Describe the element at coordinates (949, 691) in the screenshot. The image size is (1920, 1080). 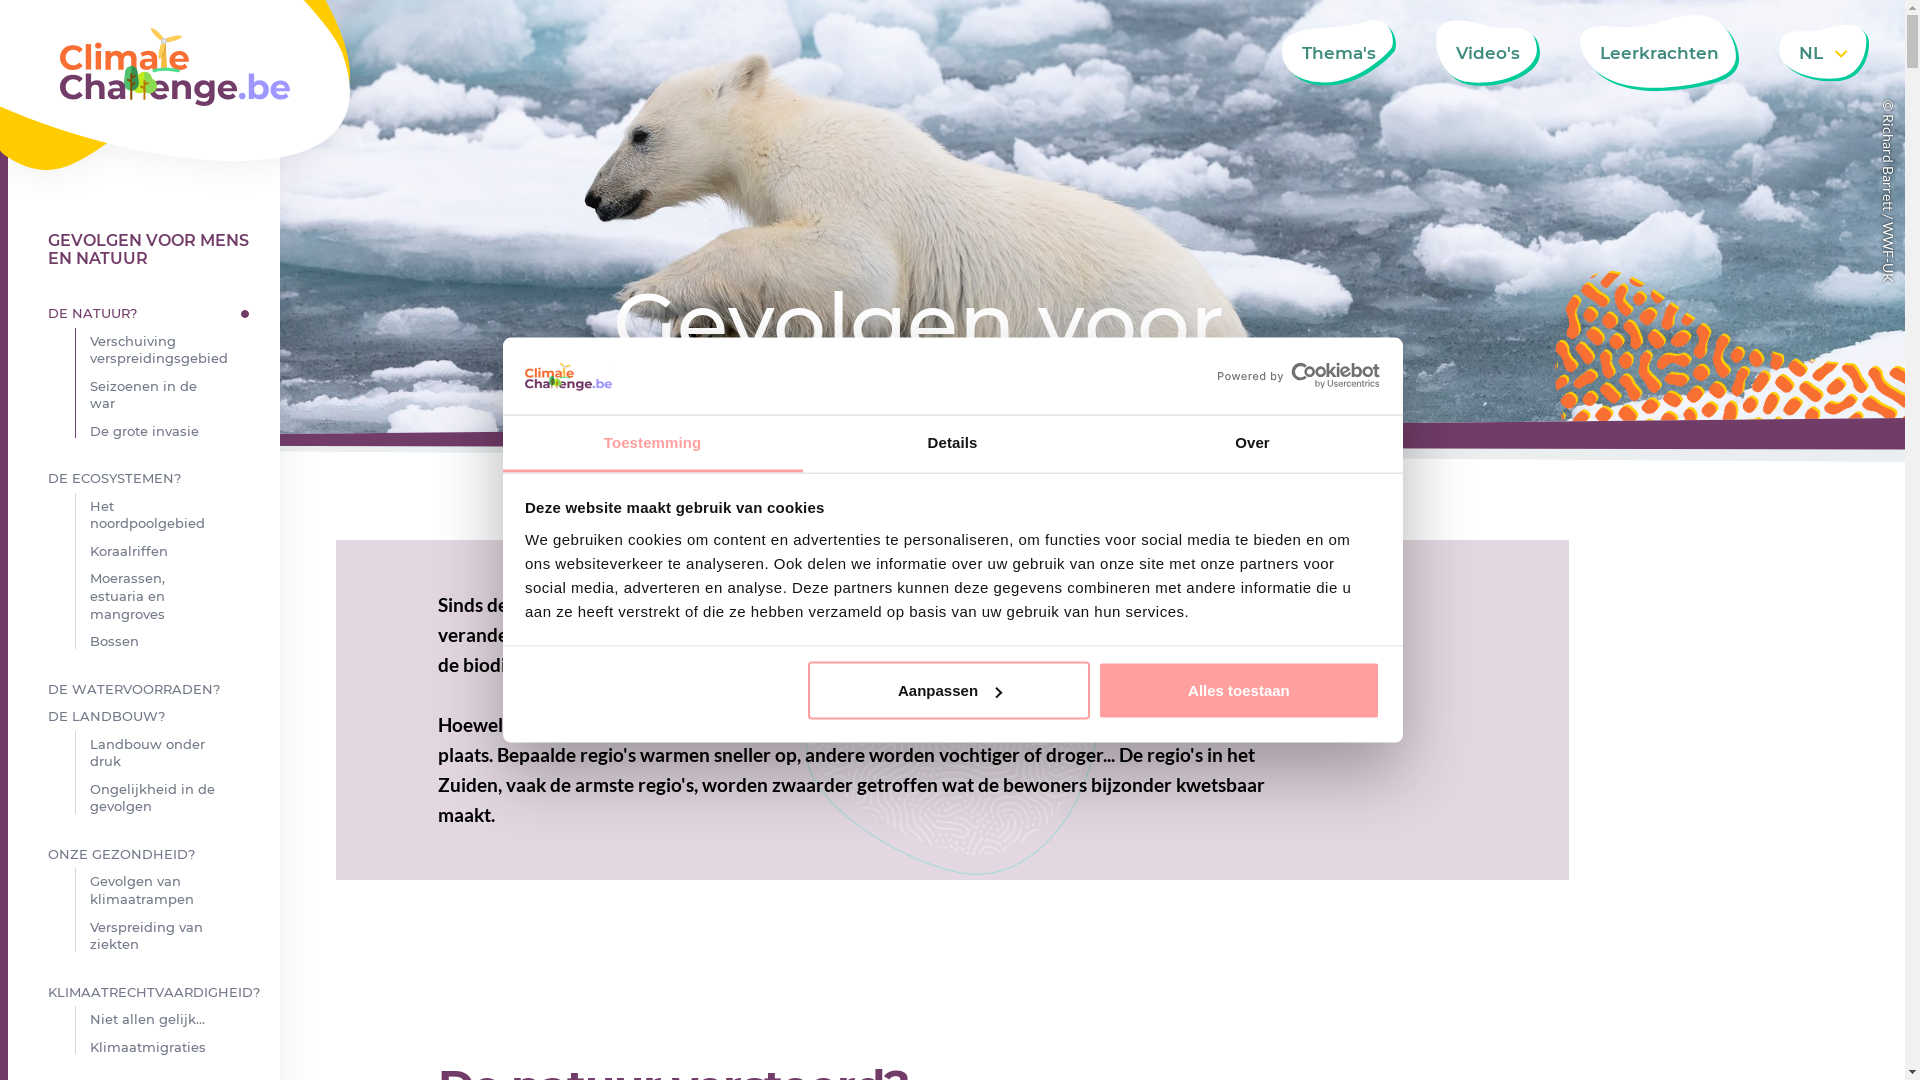
I see `Aanpassen` at that location.